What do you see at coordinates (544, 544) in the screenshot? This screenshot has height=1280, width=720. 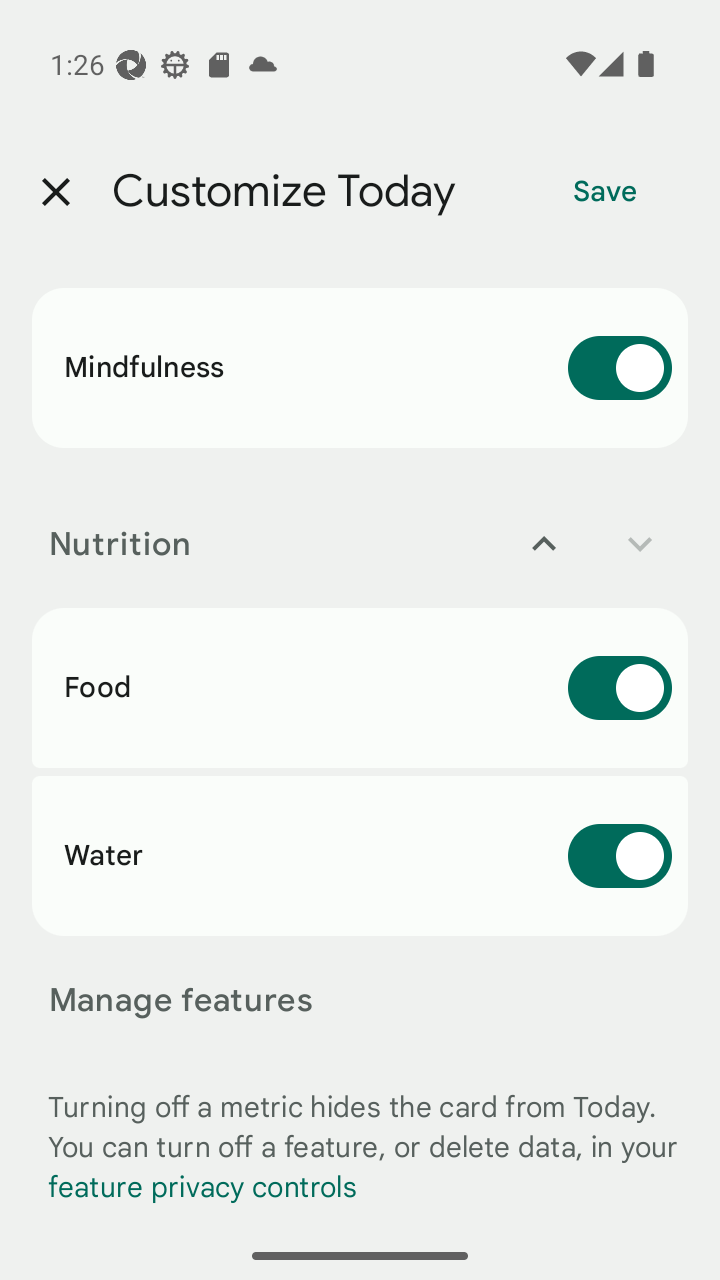 I see `Move Nutrition up` at bounding box center [544, 544].